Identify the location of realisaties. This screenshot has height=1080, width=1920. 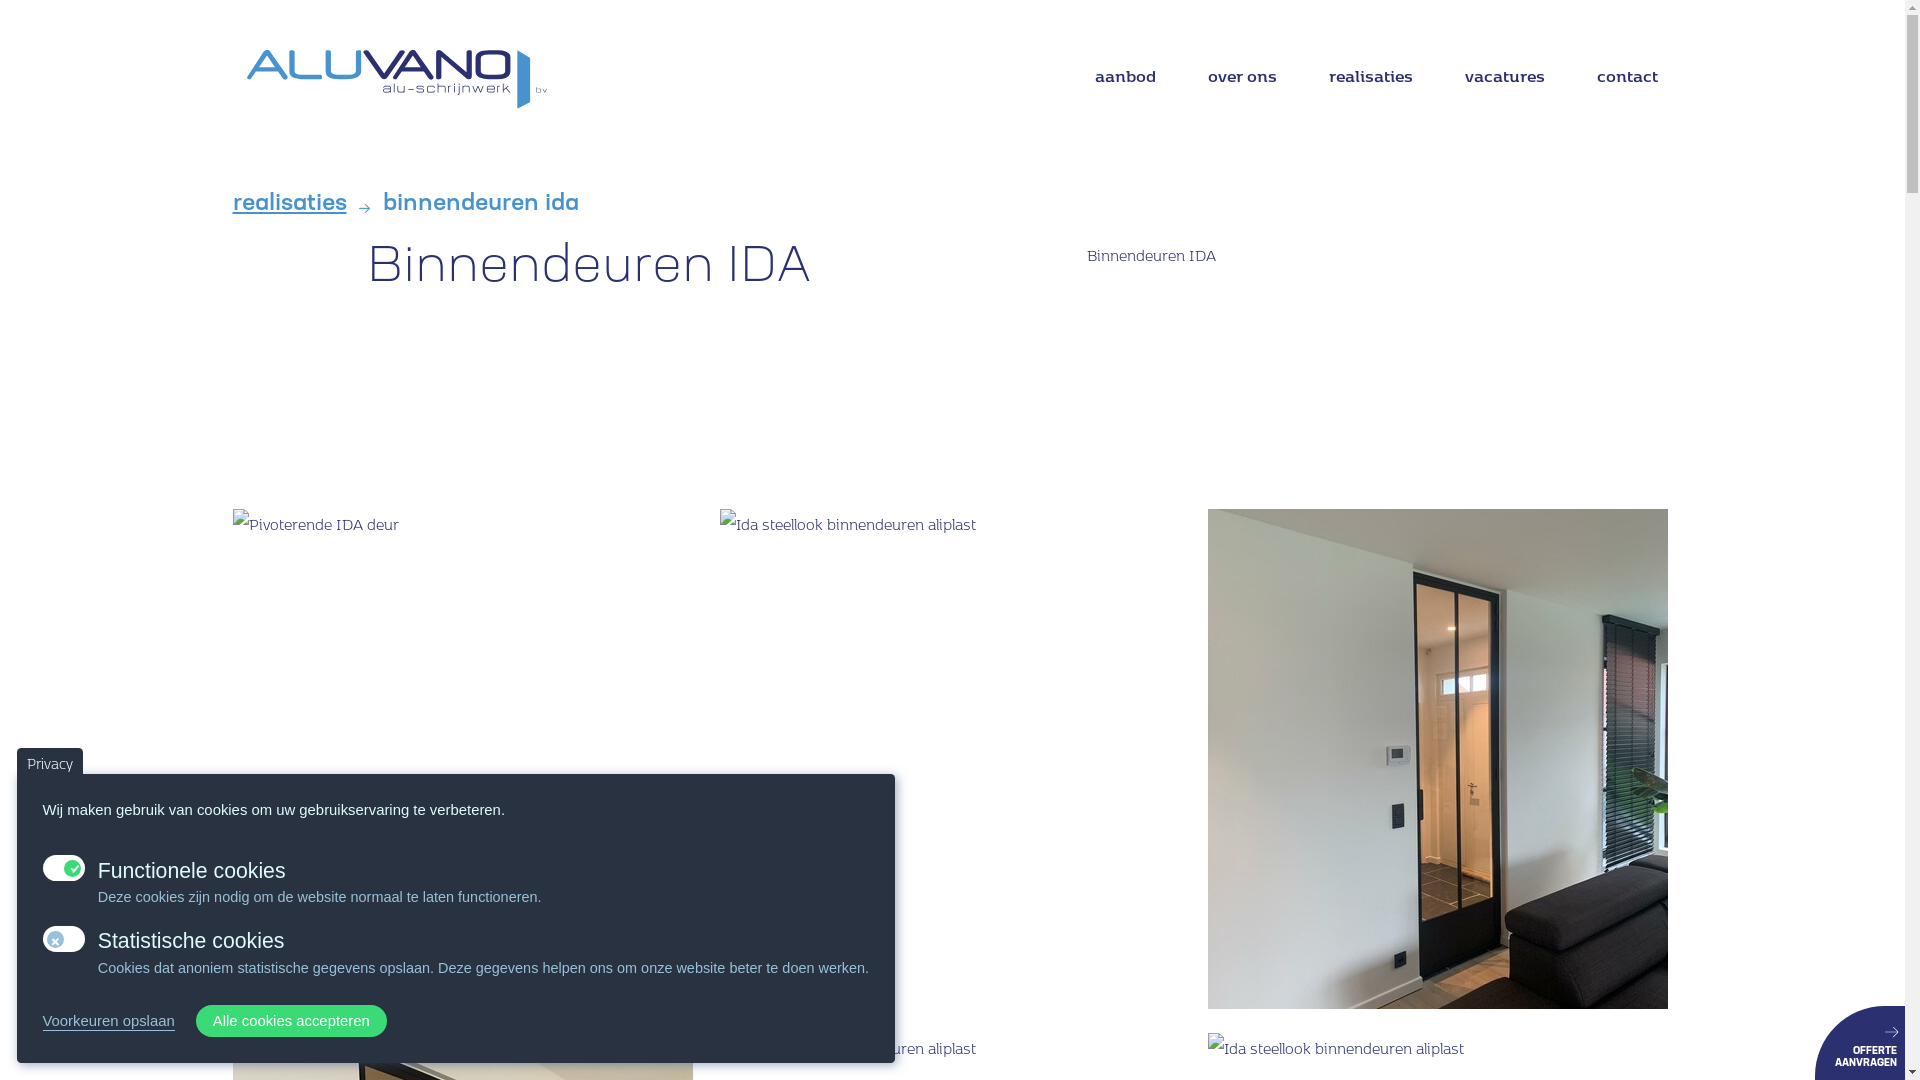
(289, 206).